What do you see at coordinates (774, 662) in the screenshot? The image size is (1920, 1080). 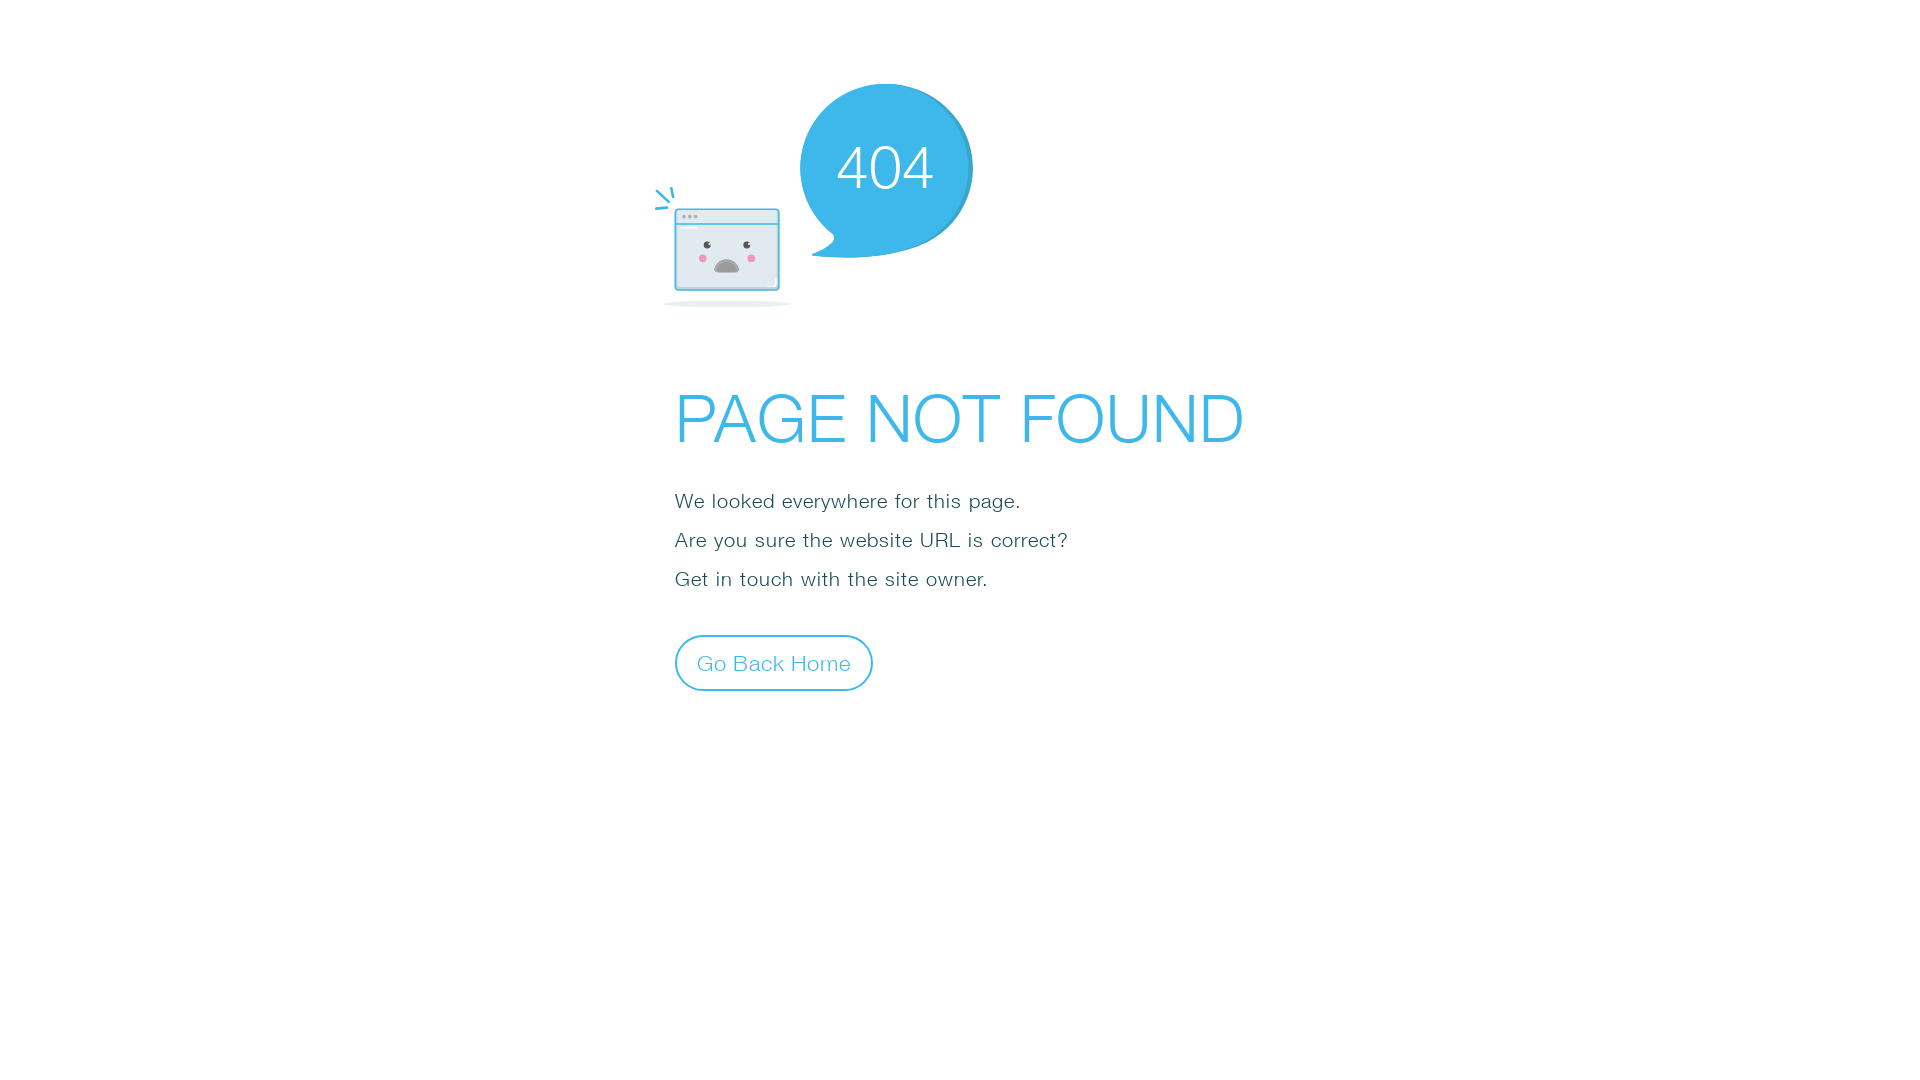 I see `Go Back Home` at bounding box center [774, 662].